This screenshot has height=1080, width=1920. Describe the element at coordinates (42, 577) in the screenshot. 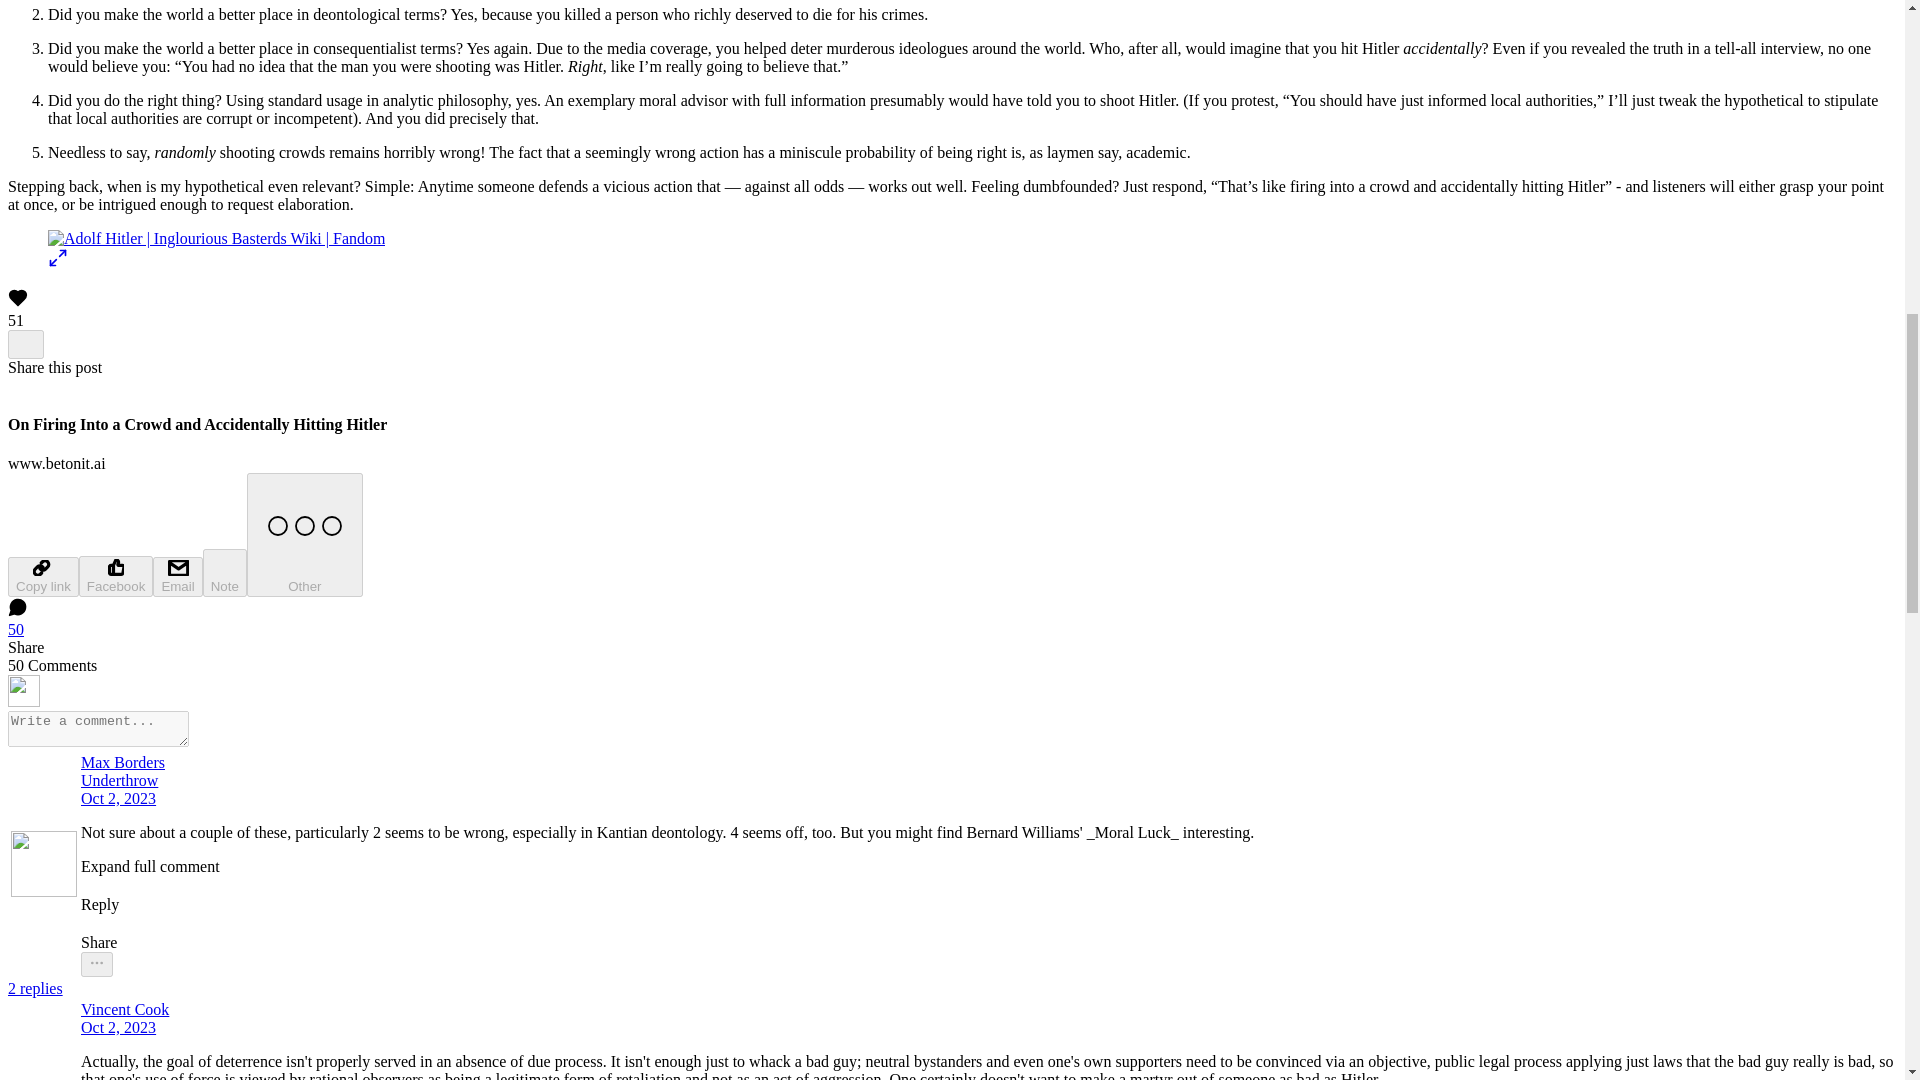

I see `Copy link` at that location.